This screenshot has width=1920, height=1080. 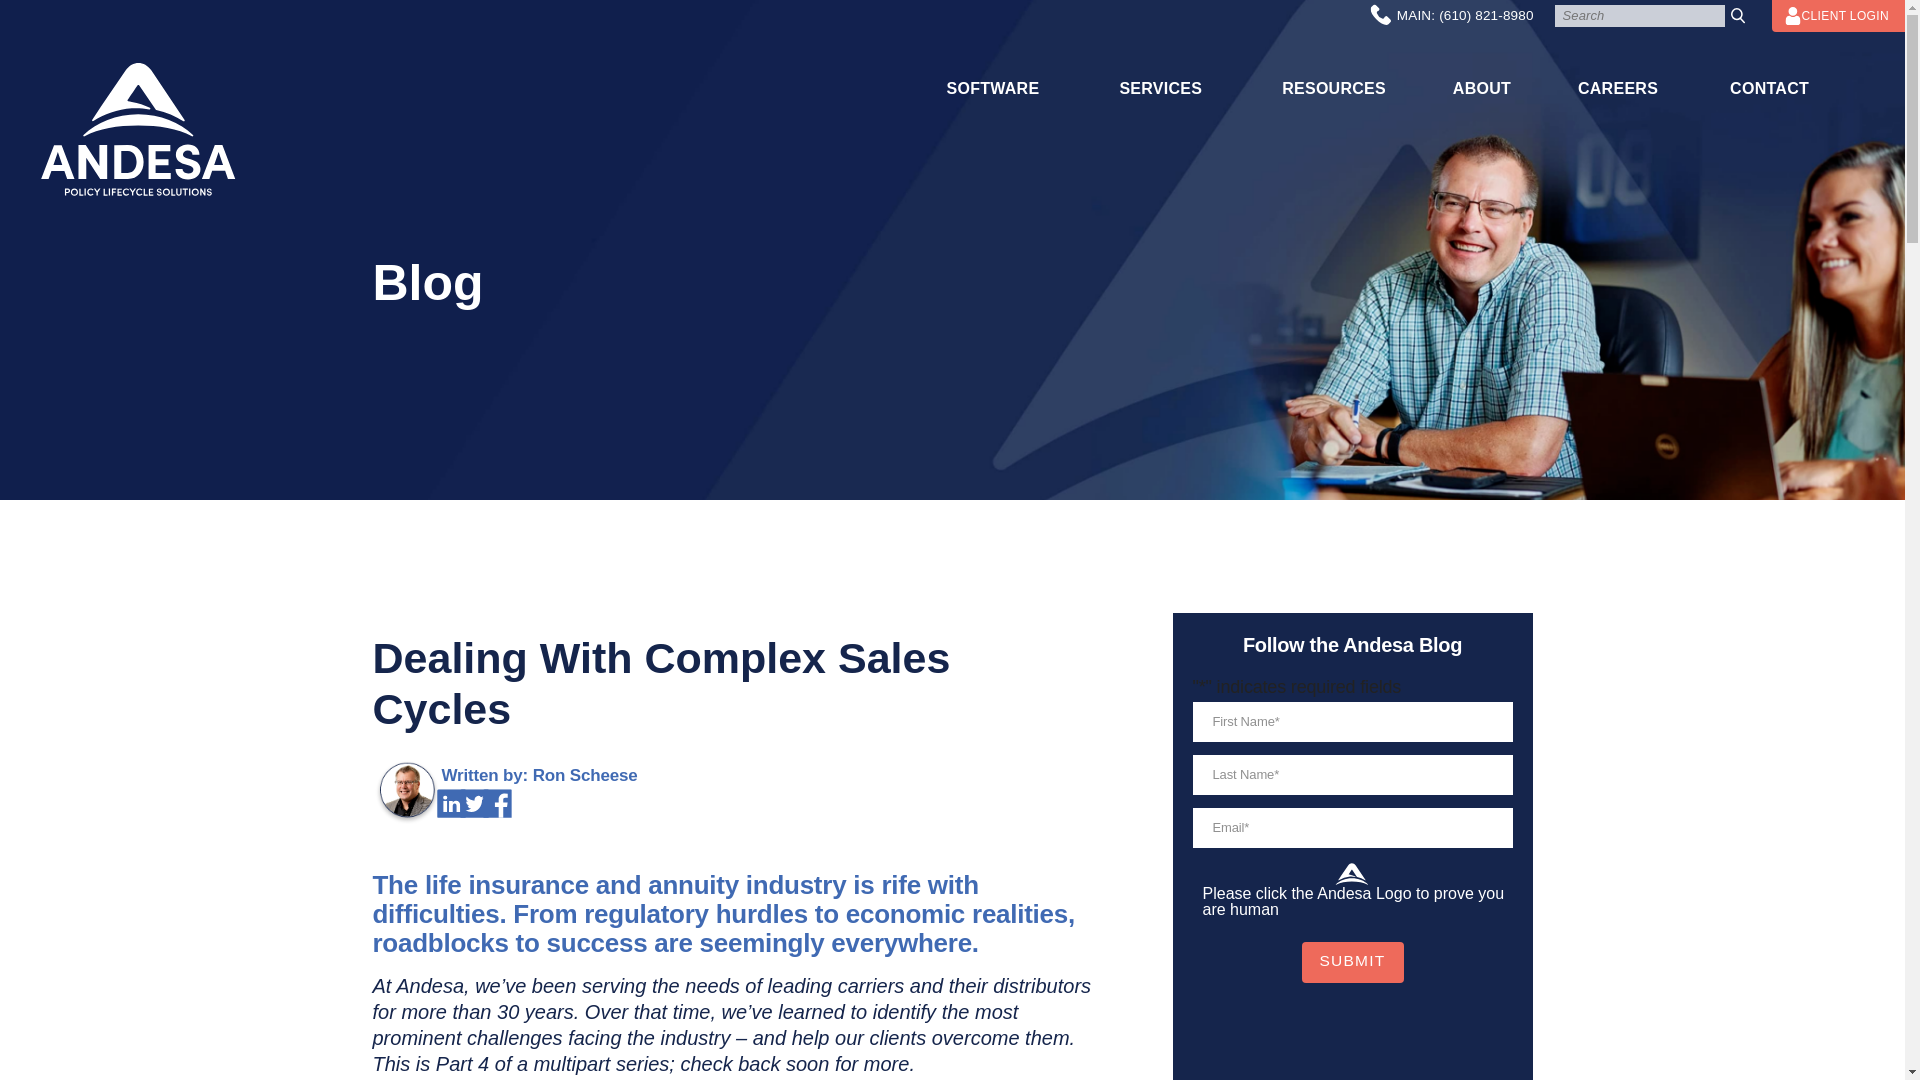 I want to click on ABOUT, so click(x=1482, y=89).